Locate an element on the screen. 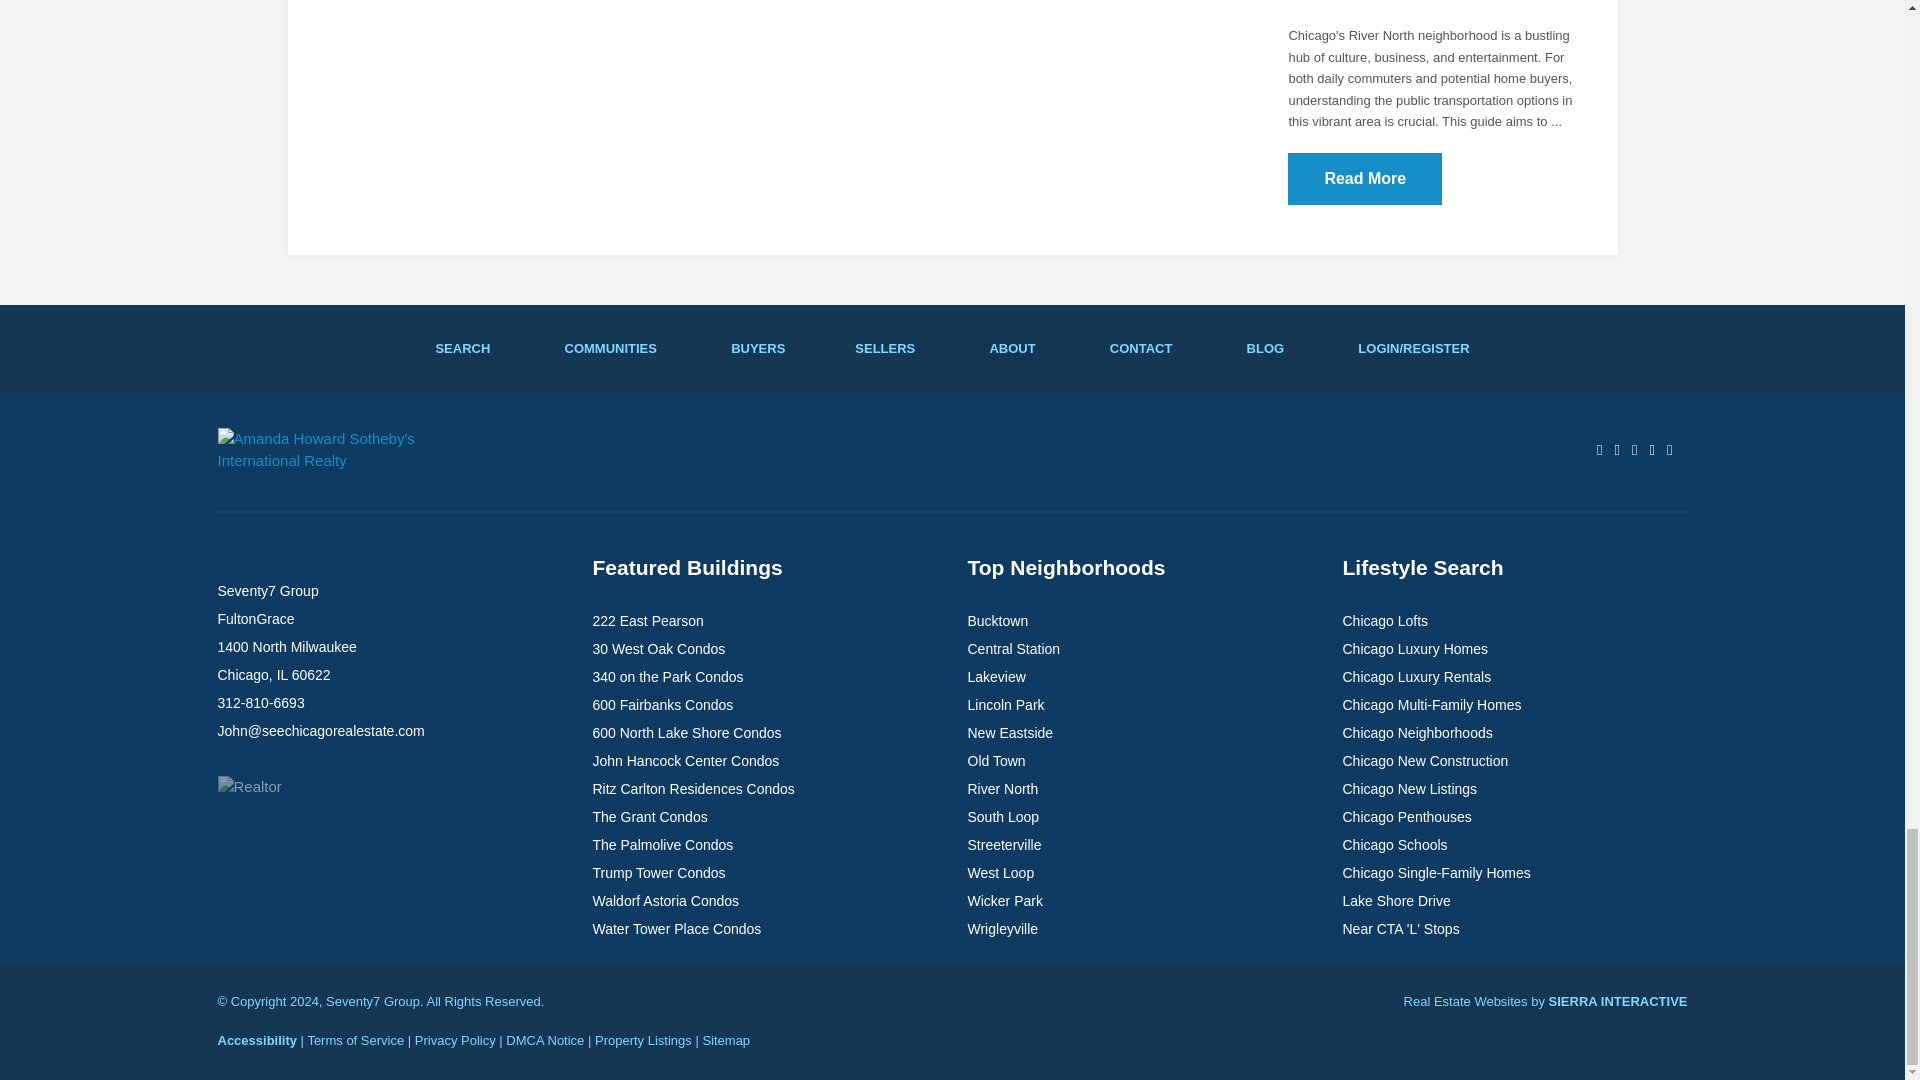 The image size is (1920, 1080). View Old Town is located at coordinates (996, 760).